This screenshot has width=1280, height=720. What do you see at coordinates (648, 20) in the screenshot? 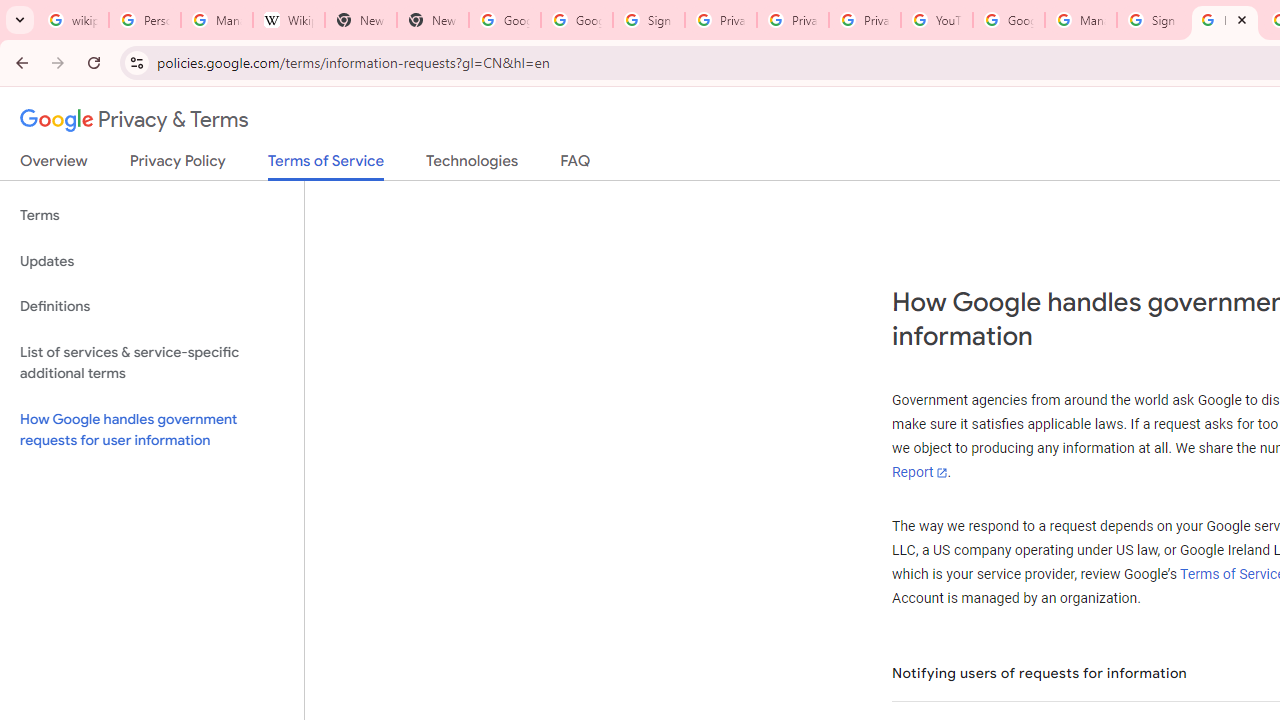
I see `Sign in - Google Accounts` at bounding box center [648, 20].